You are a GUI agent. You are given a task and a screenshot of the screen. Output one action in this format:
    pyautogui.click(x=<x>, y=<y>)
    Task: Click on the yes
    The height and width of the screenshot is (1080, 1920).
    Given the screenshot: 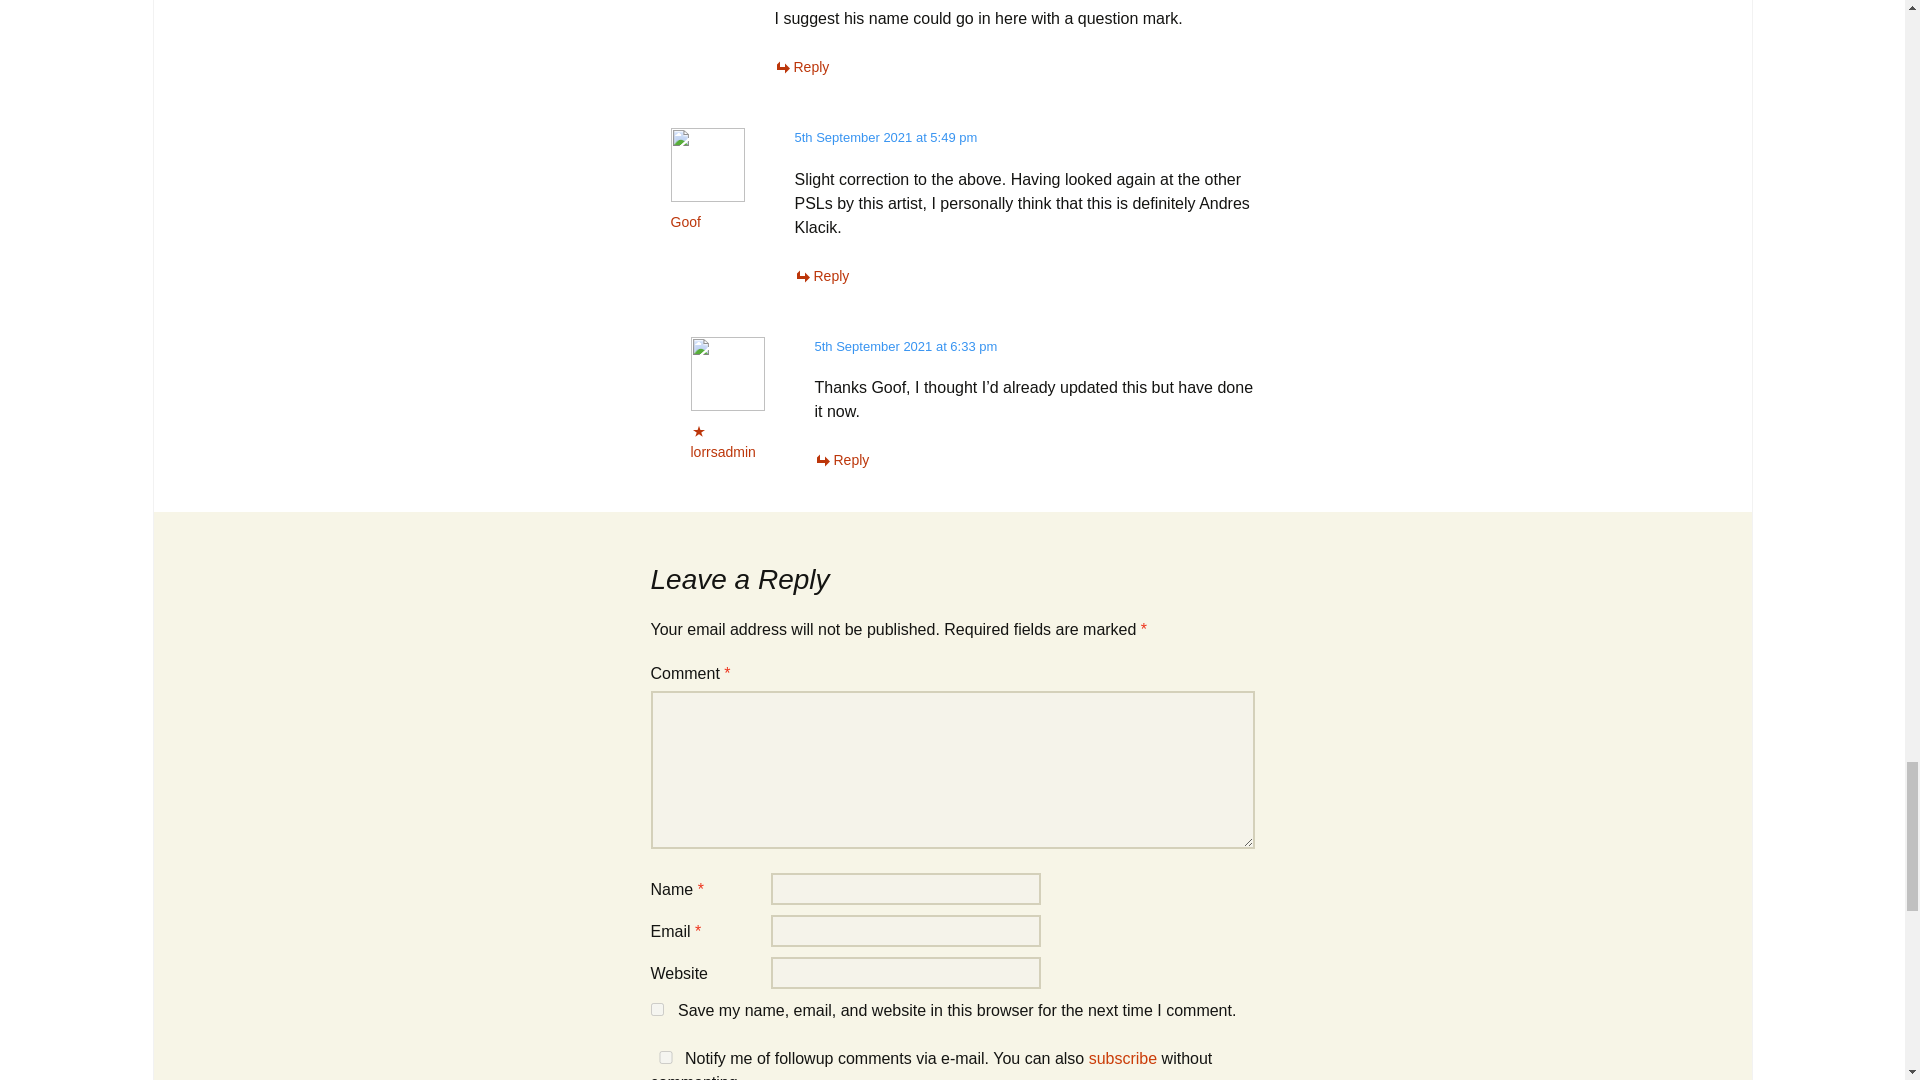 What is the action you would take?
    pyautogui.click(x=664, y=1056)
    